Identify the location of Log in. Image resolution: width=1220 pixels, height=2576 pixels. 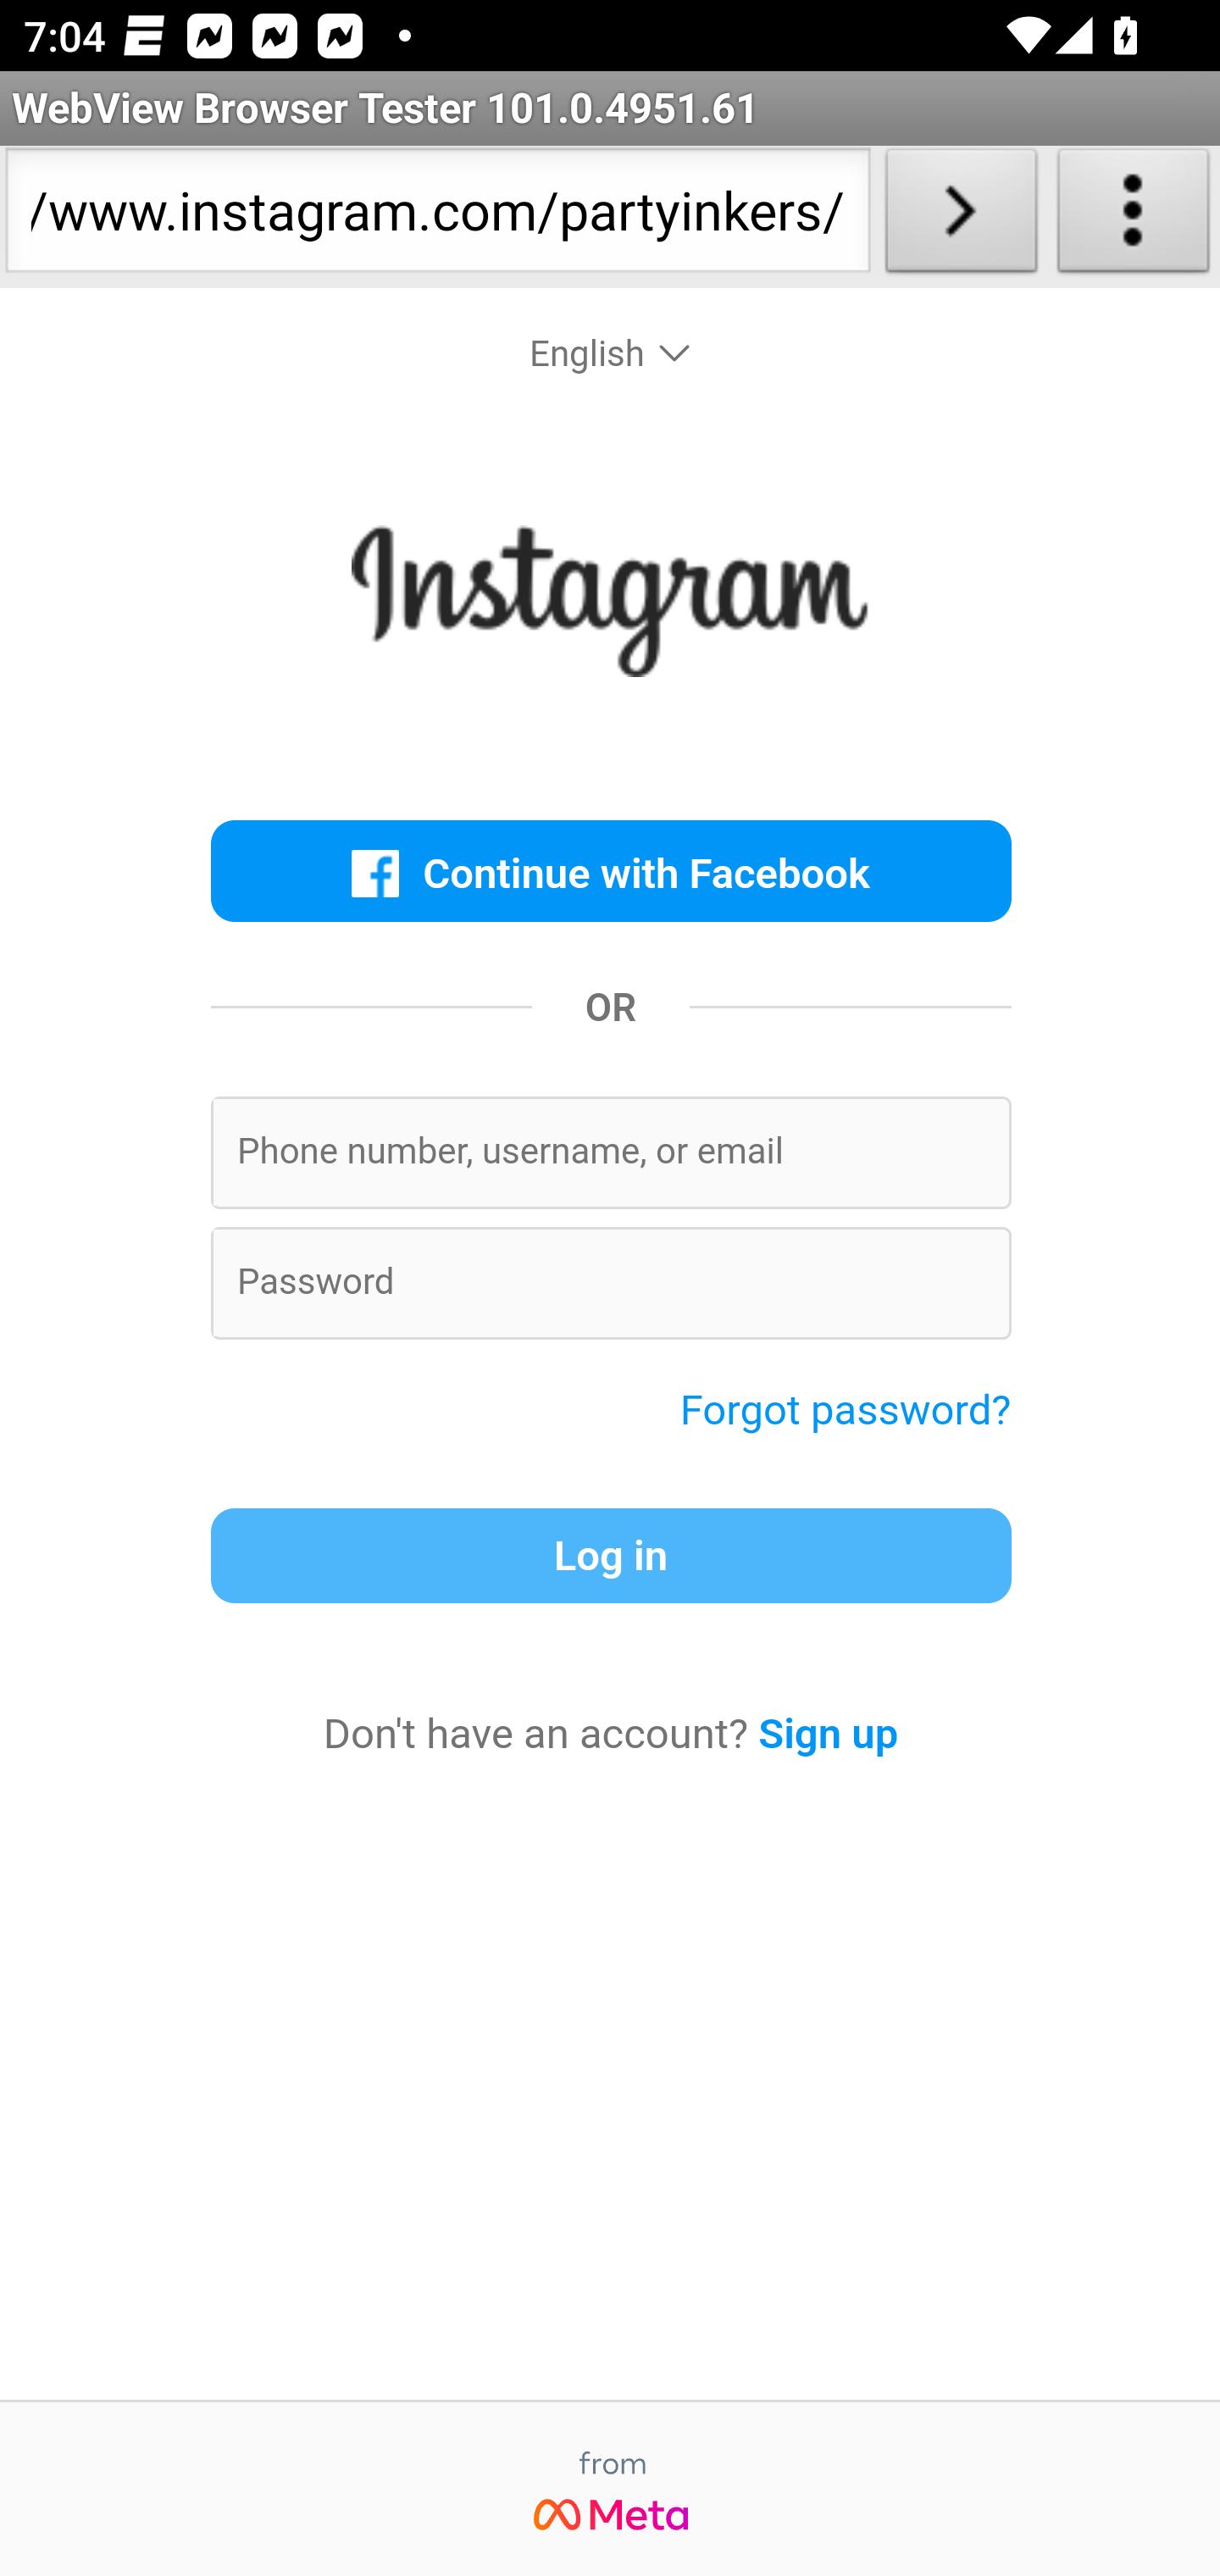
(610, 1556).